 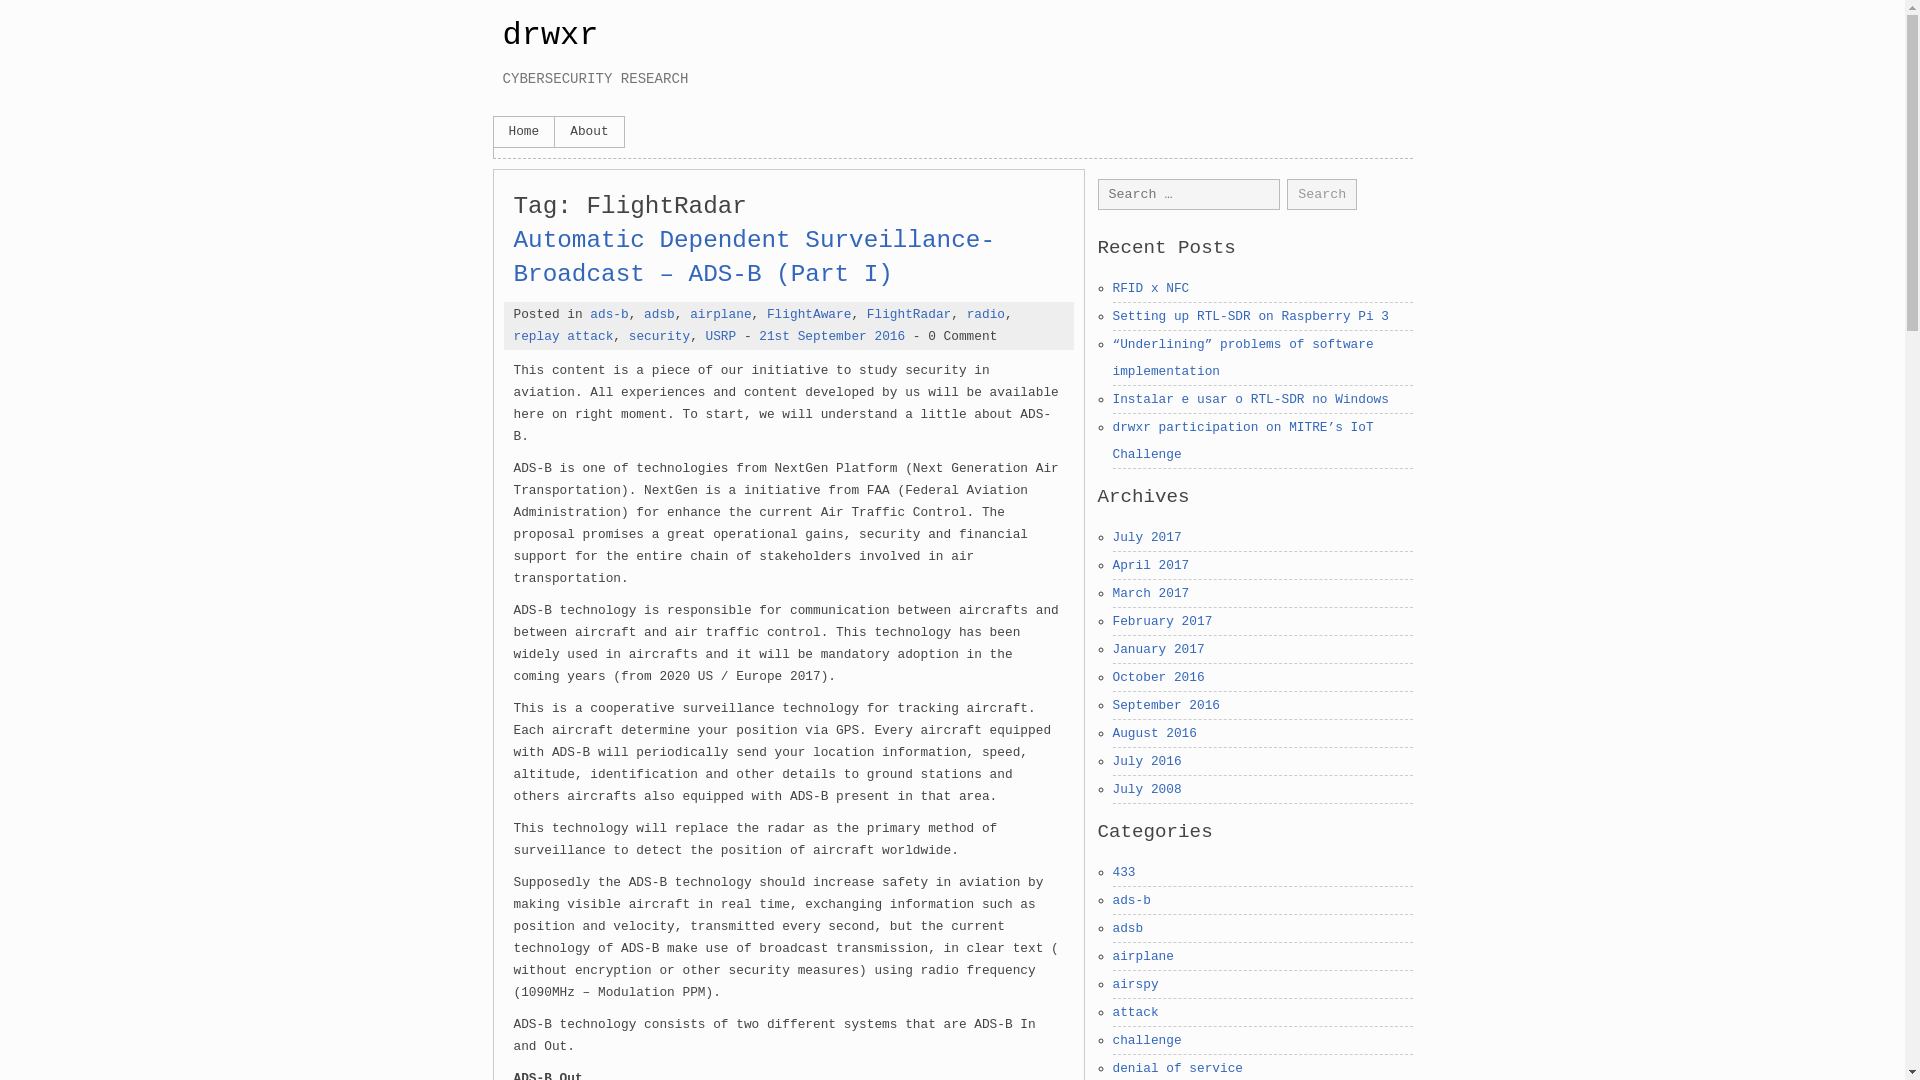 I want to click on radio, so click(x=986, y=314).